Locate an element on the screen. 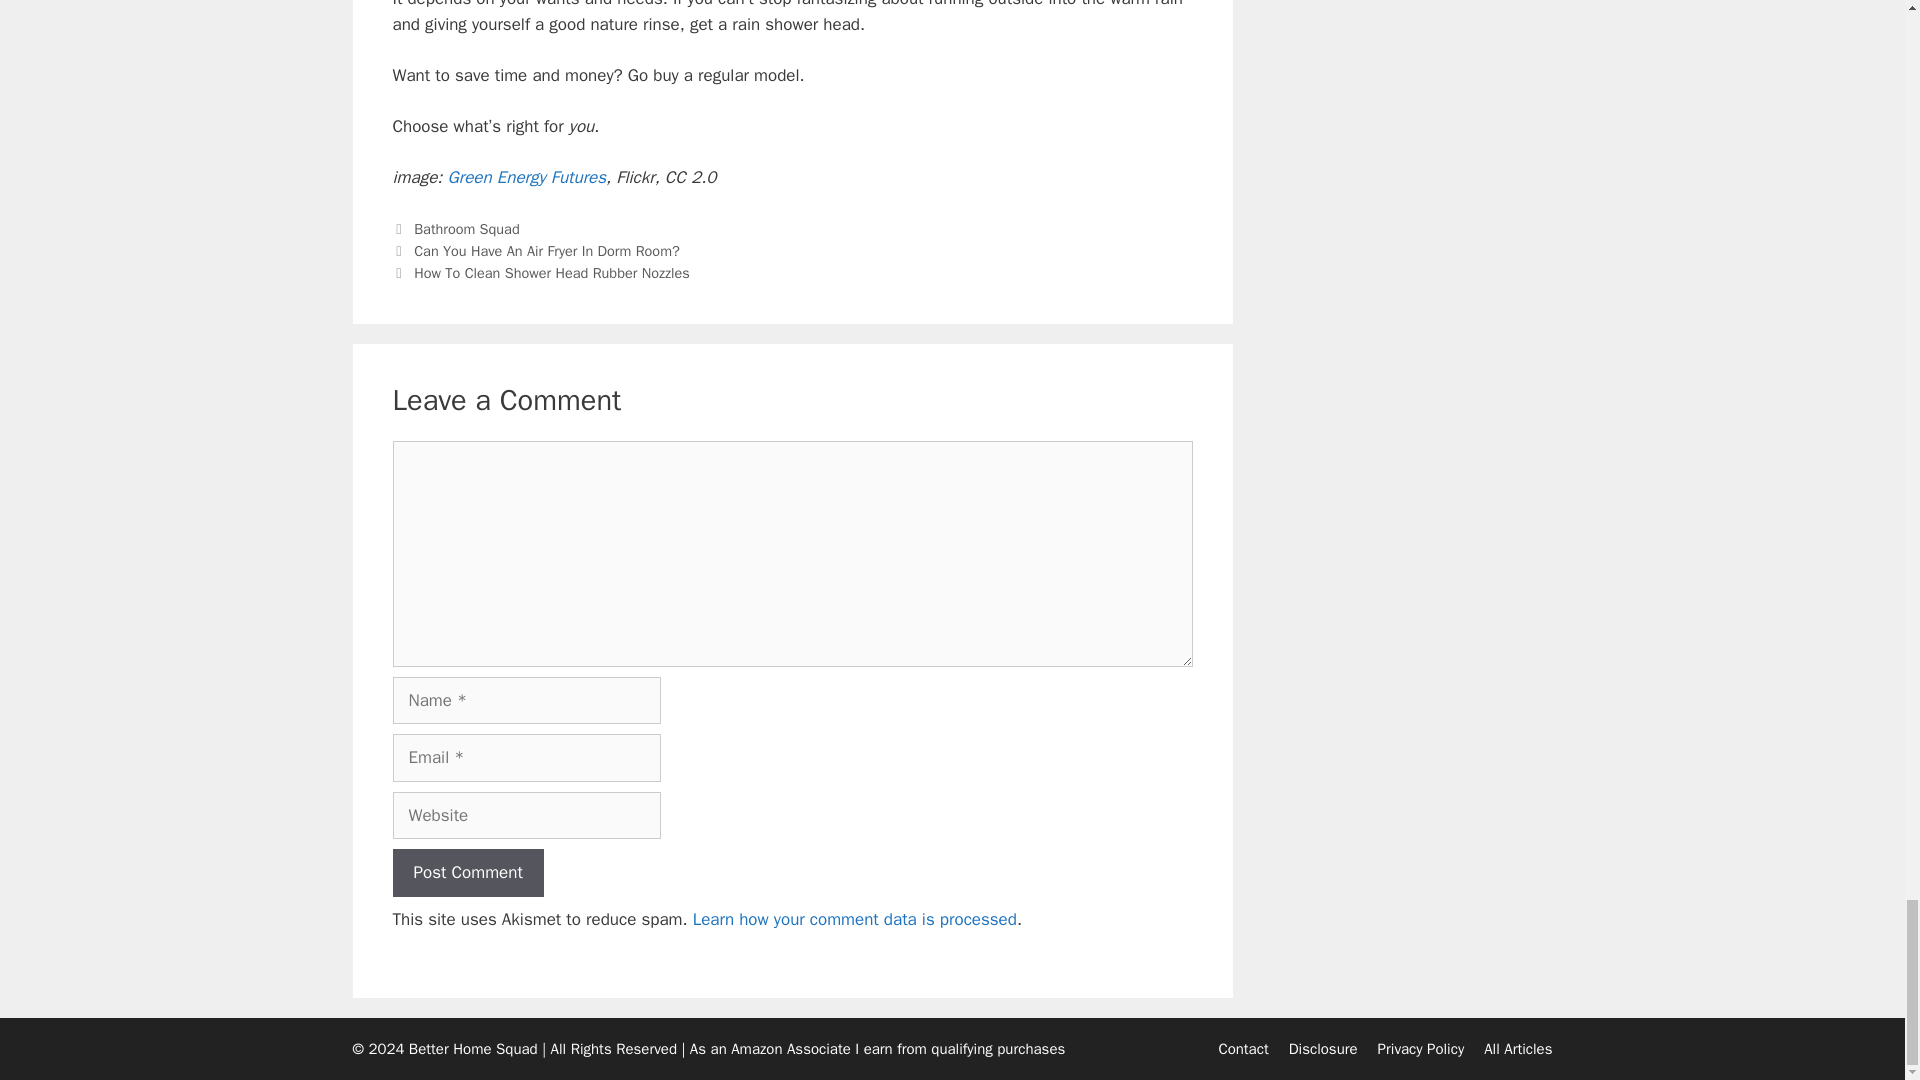 This screenshot has height=1080, width=1920. Bathroom Squad is located at coordinates (467, 228).